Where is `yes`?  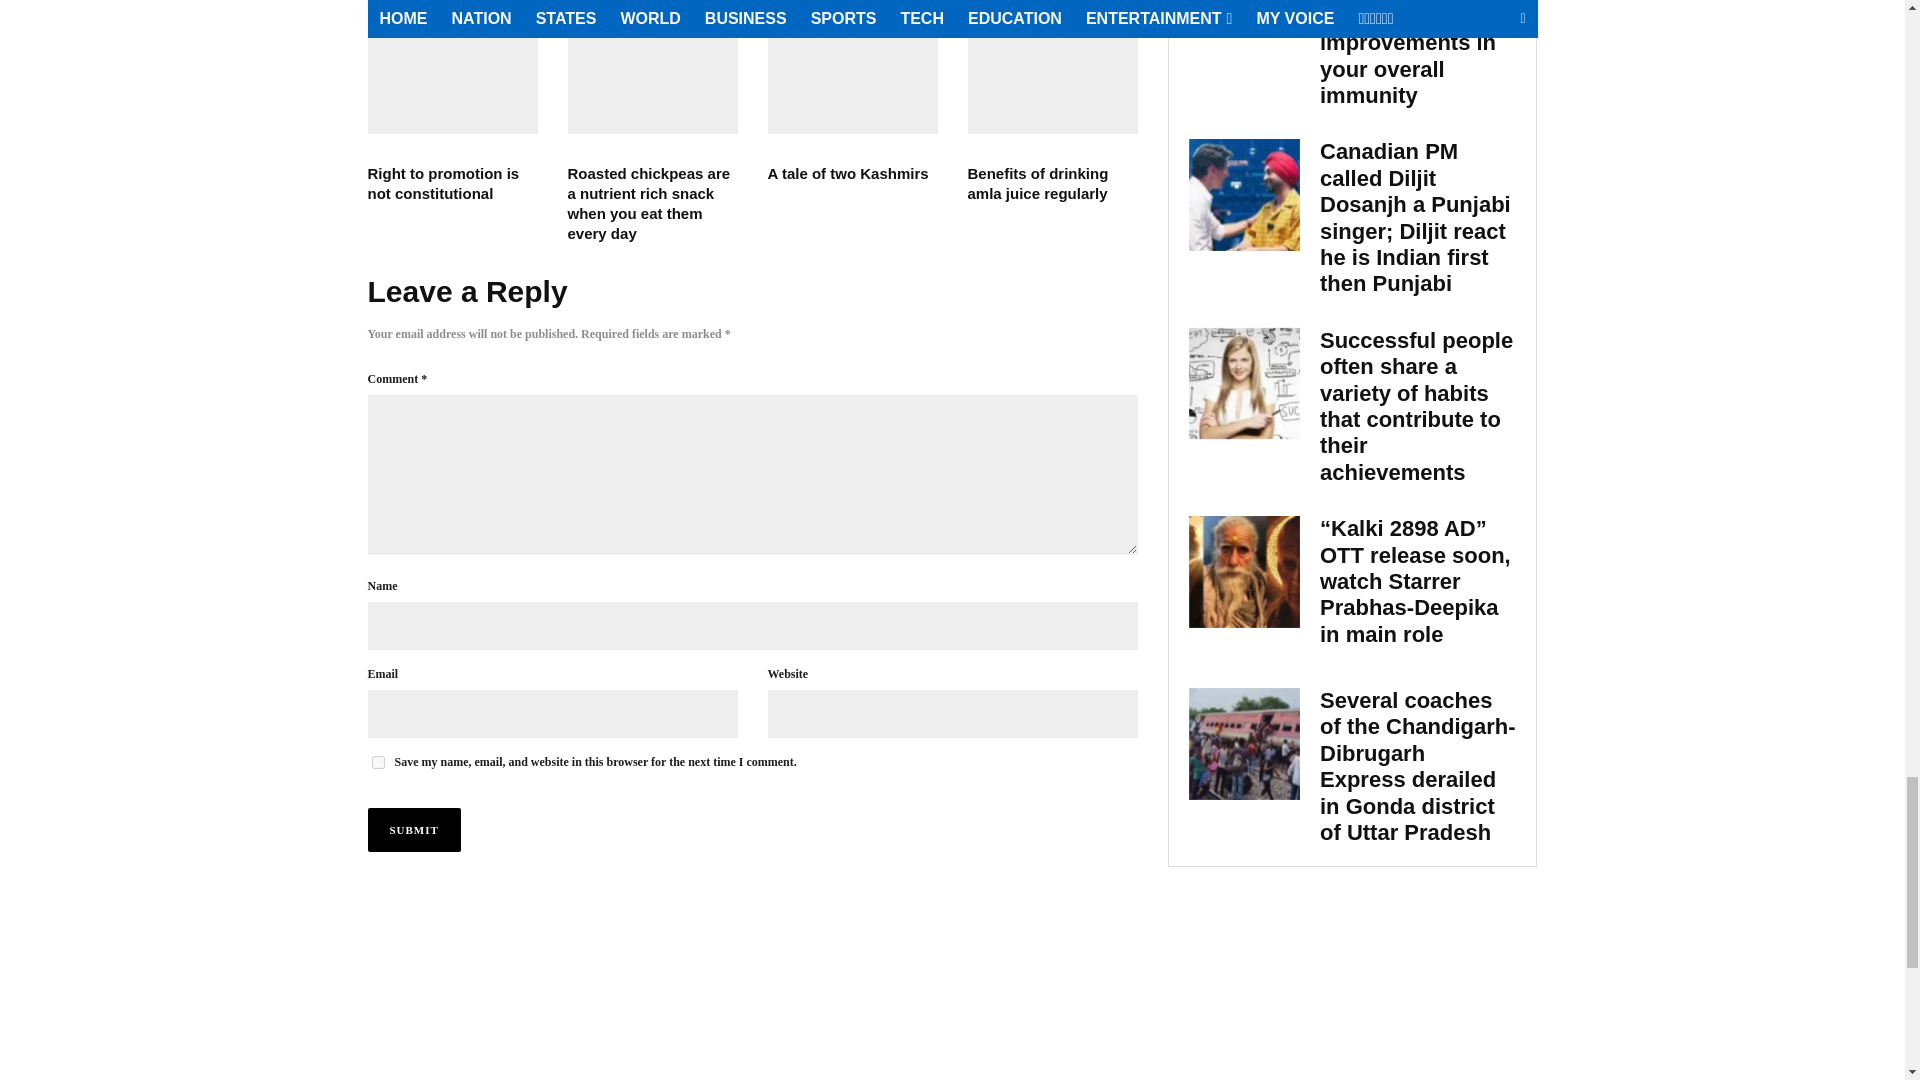 yes is located at coordinates (378, 762).